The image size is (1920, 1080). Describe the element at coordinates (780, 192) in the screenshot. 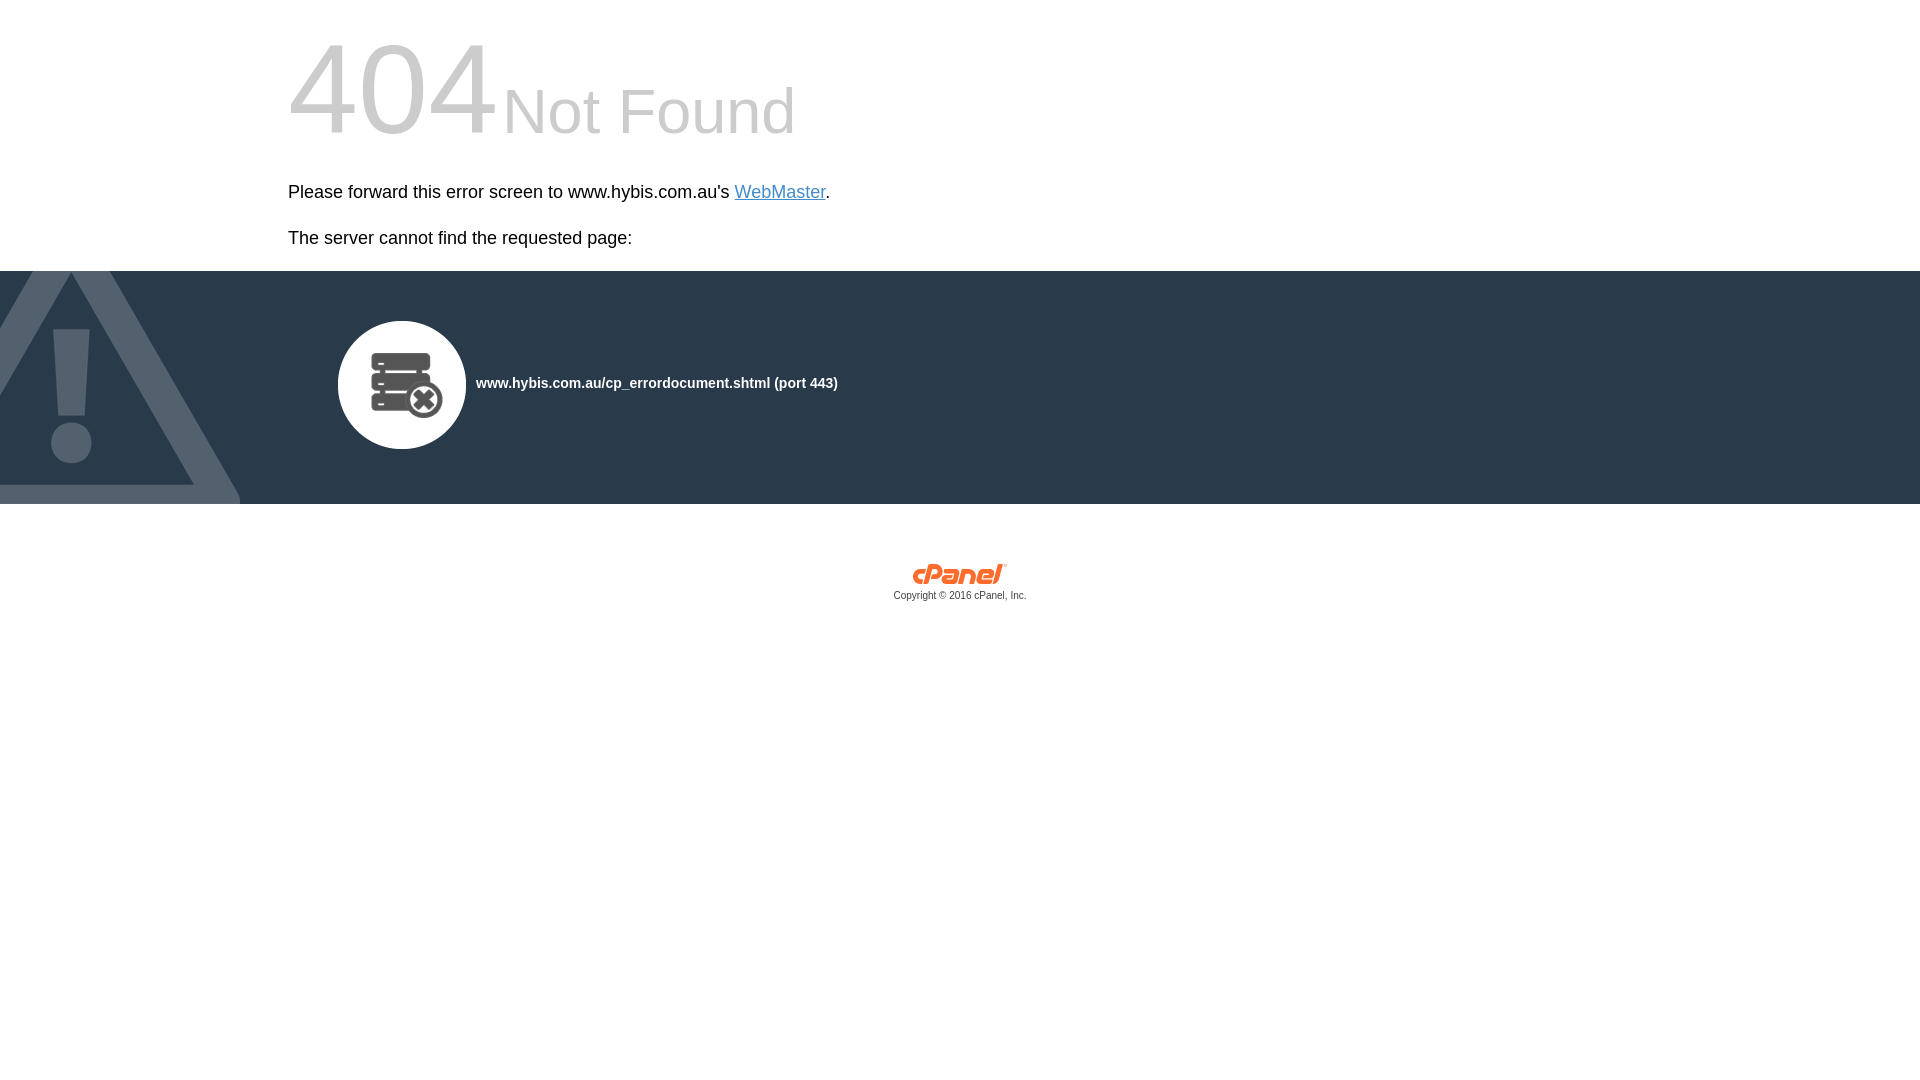

I see `WebMaster` at that location.